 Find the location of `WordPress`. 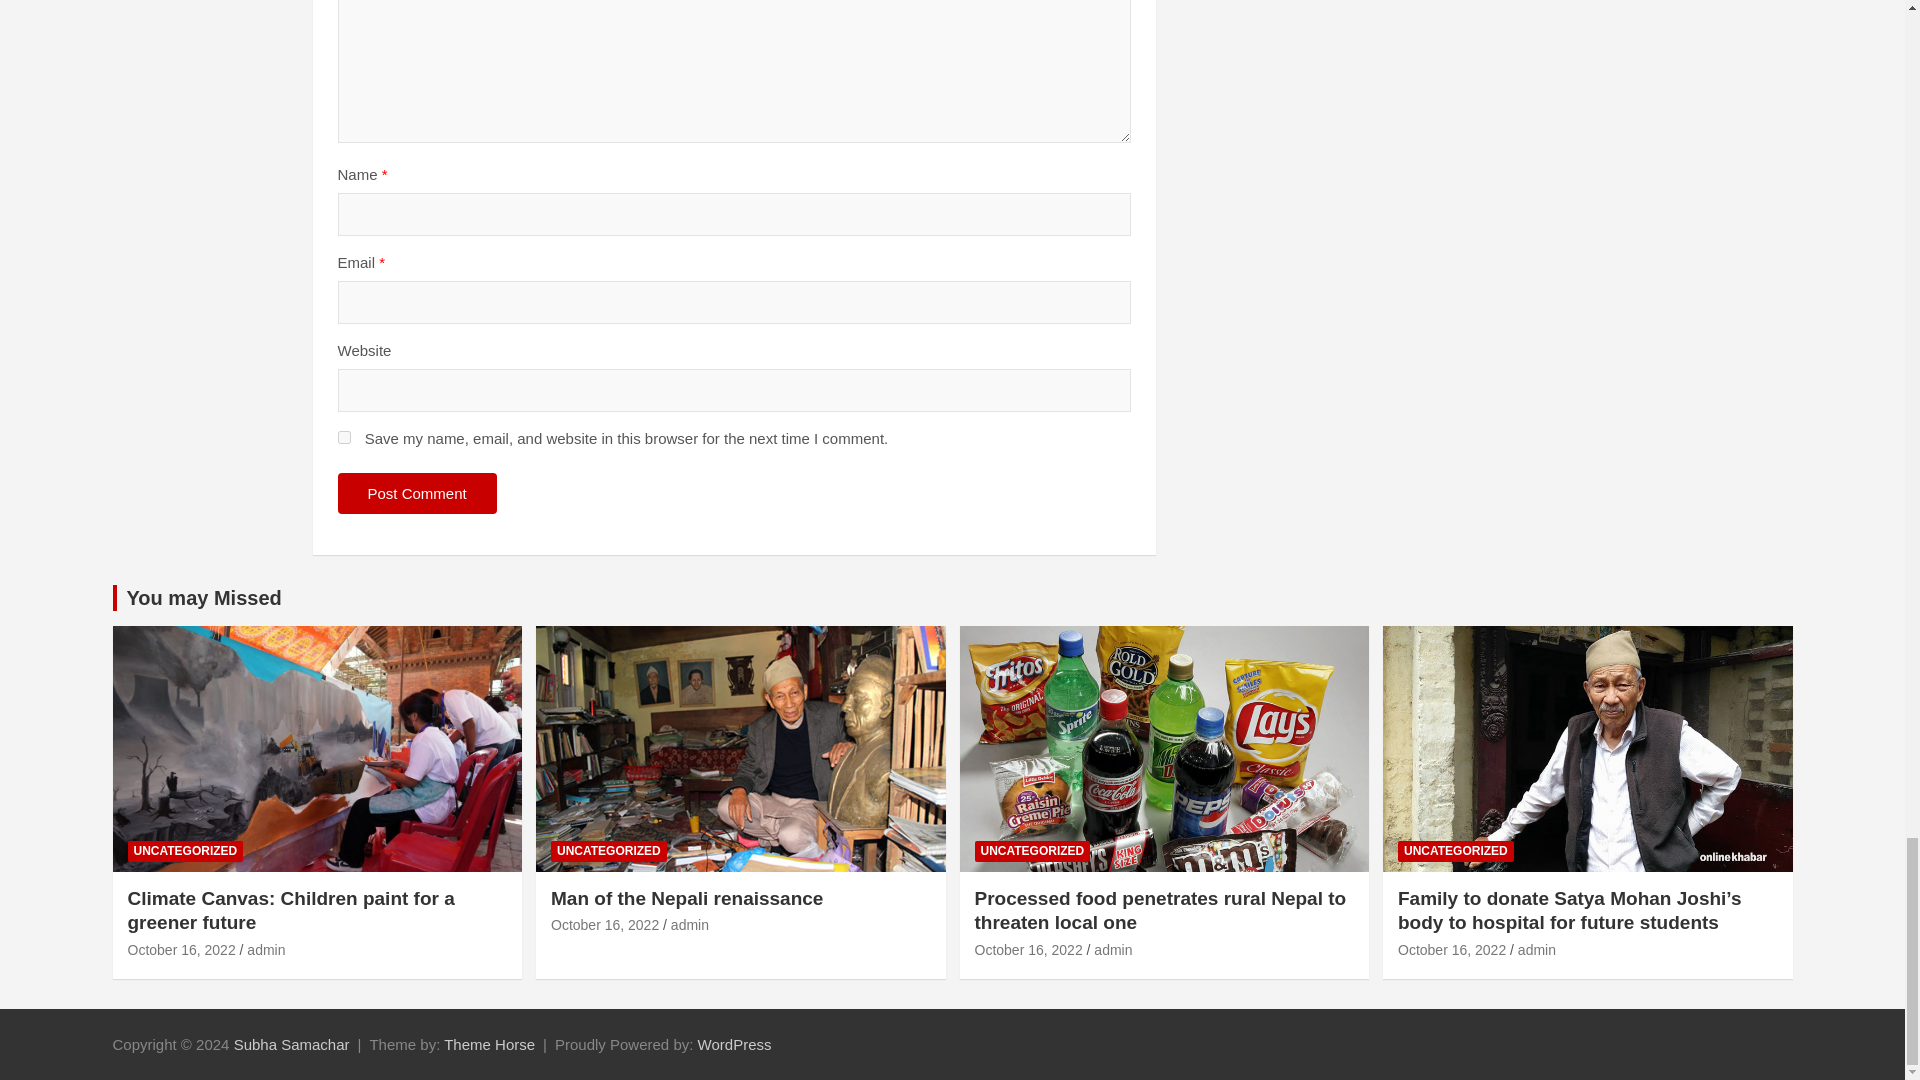

WordPress is located at coordinates (734, 1044).